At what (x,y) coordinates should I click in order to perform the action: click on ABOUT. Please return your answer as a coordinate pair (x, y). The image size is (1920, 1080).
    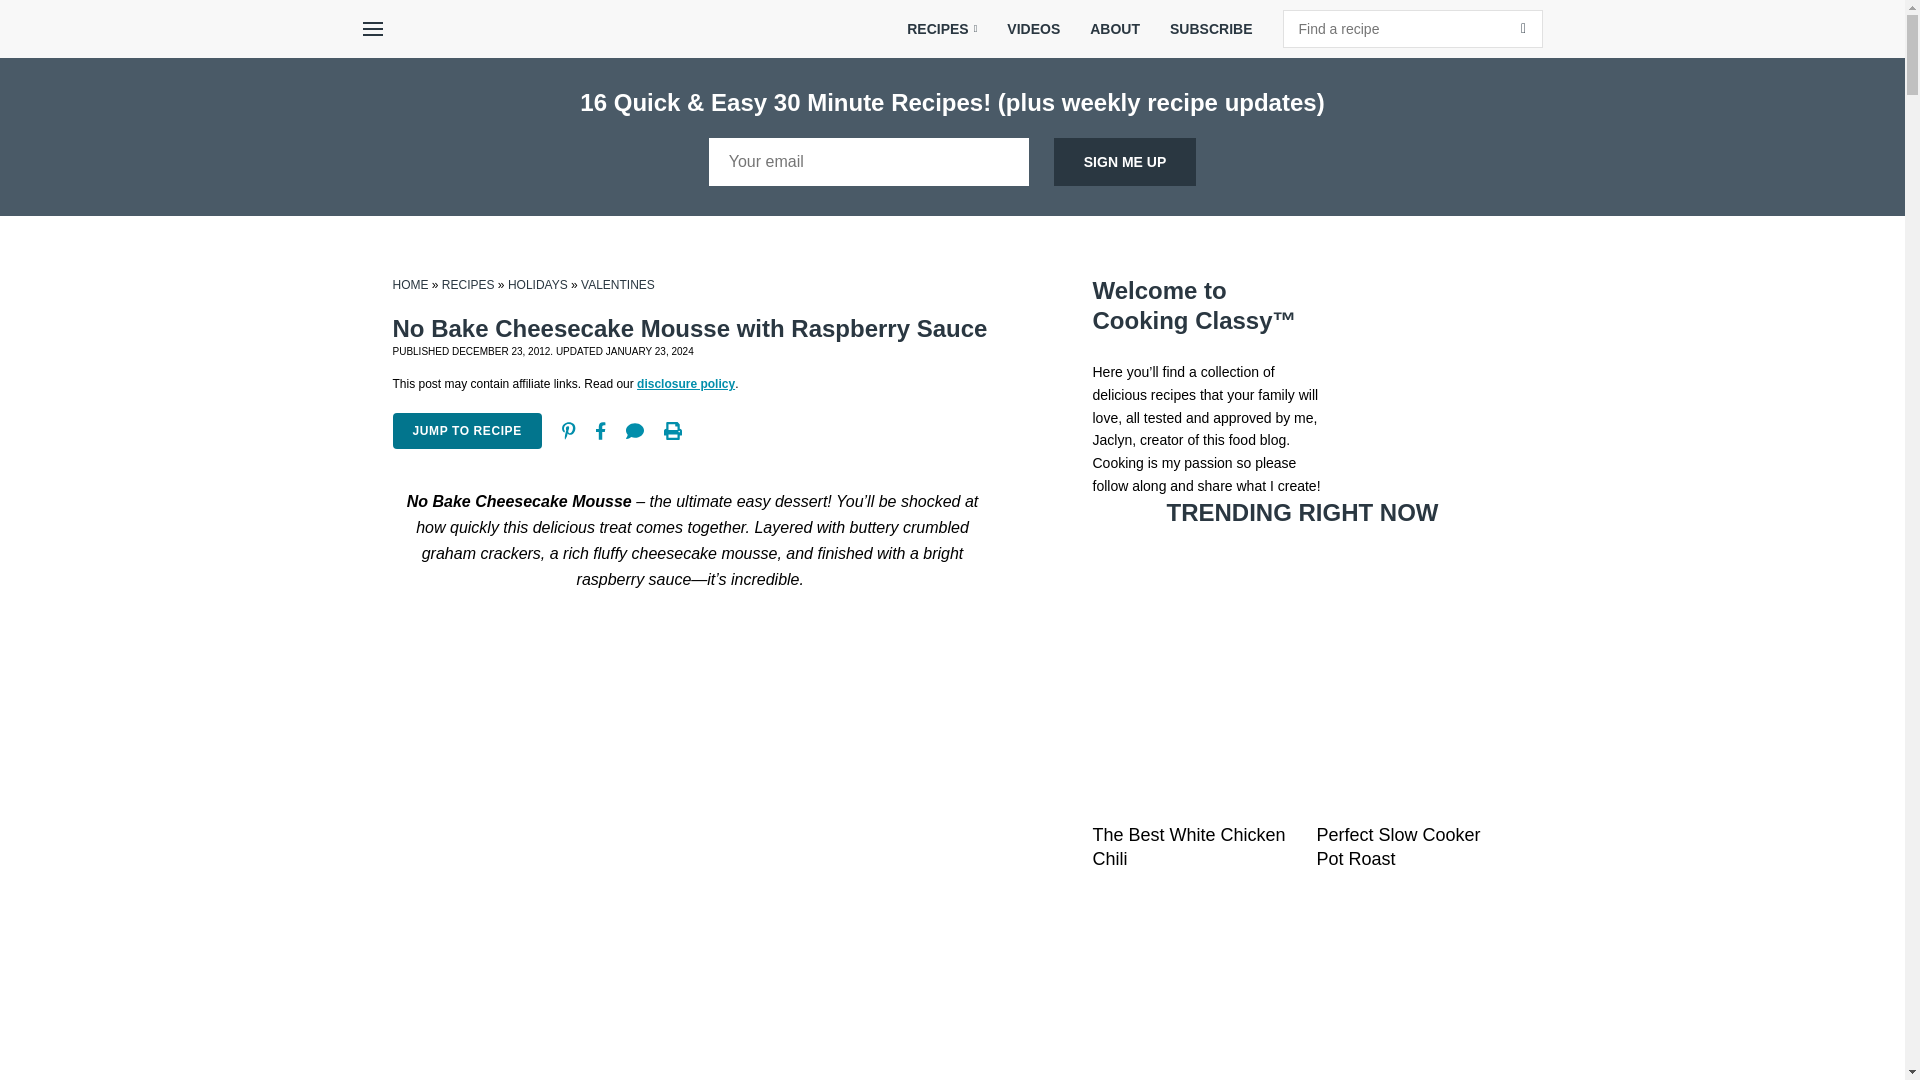
    Looking at the image, I should click on (1115, 29).